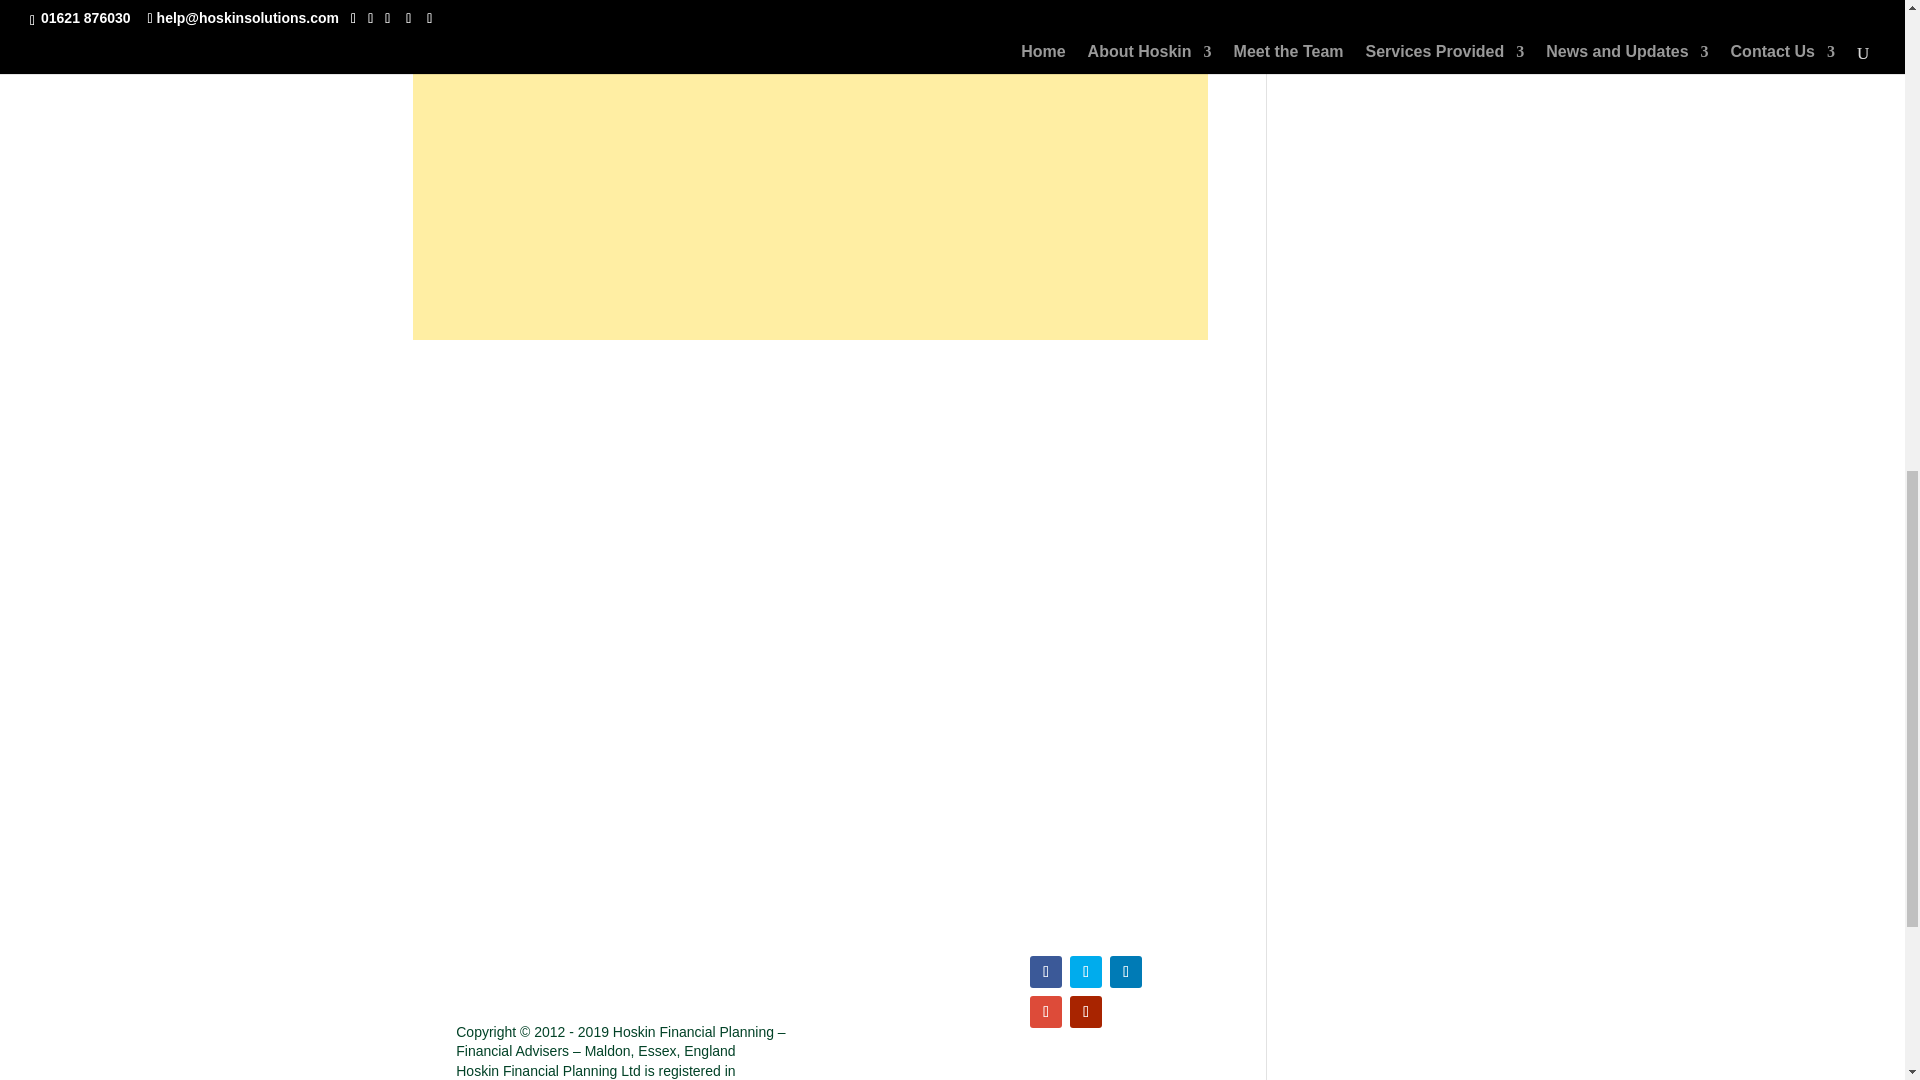 The image size is (1920, 1080). I want to click on Follow on Facebook, so click(1045, 972).